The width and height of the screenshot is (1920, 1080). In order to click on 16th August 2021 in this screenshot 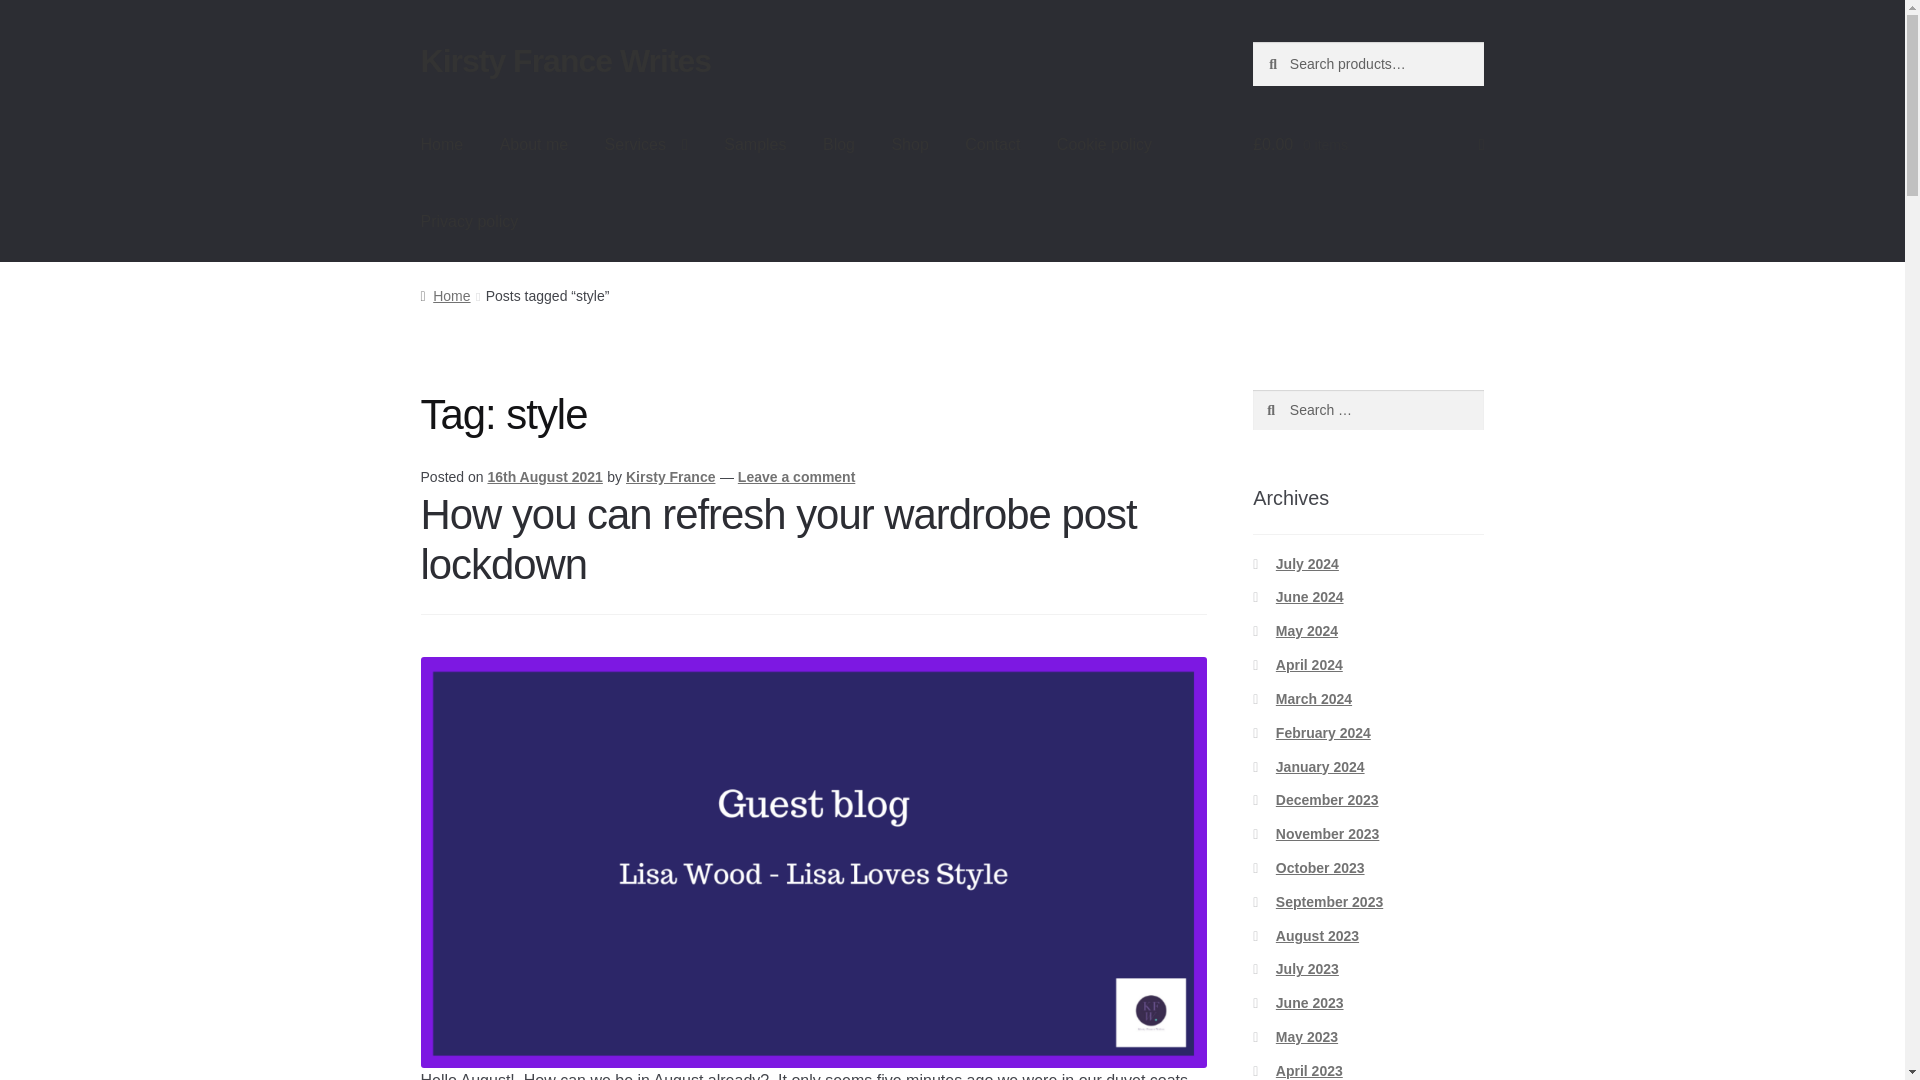, I will do `click(544, 476)`.